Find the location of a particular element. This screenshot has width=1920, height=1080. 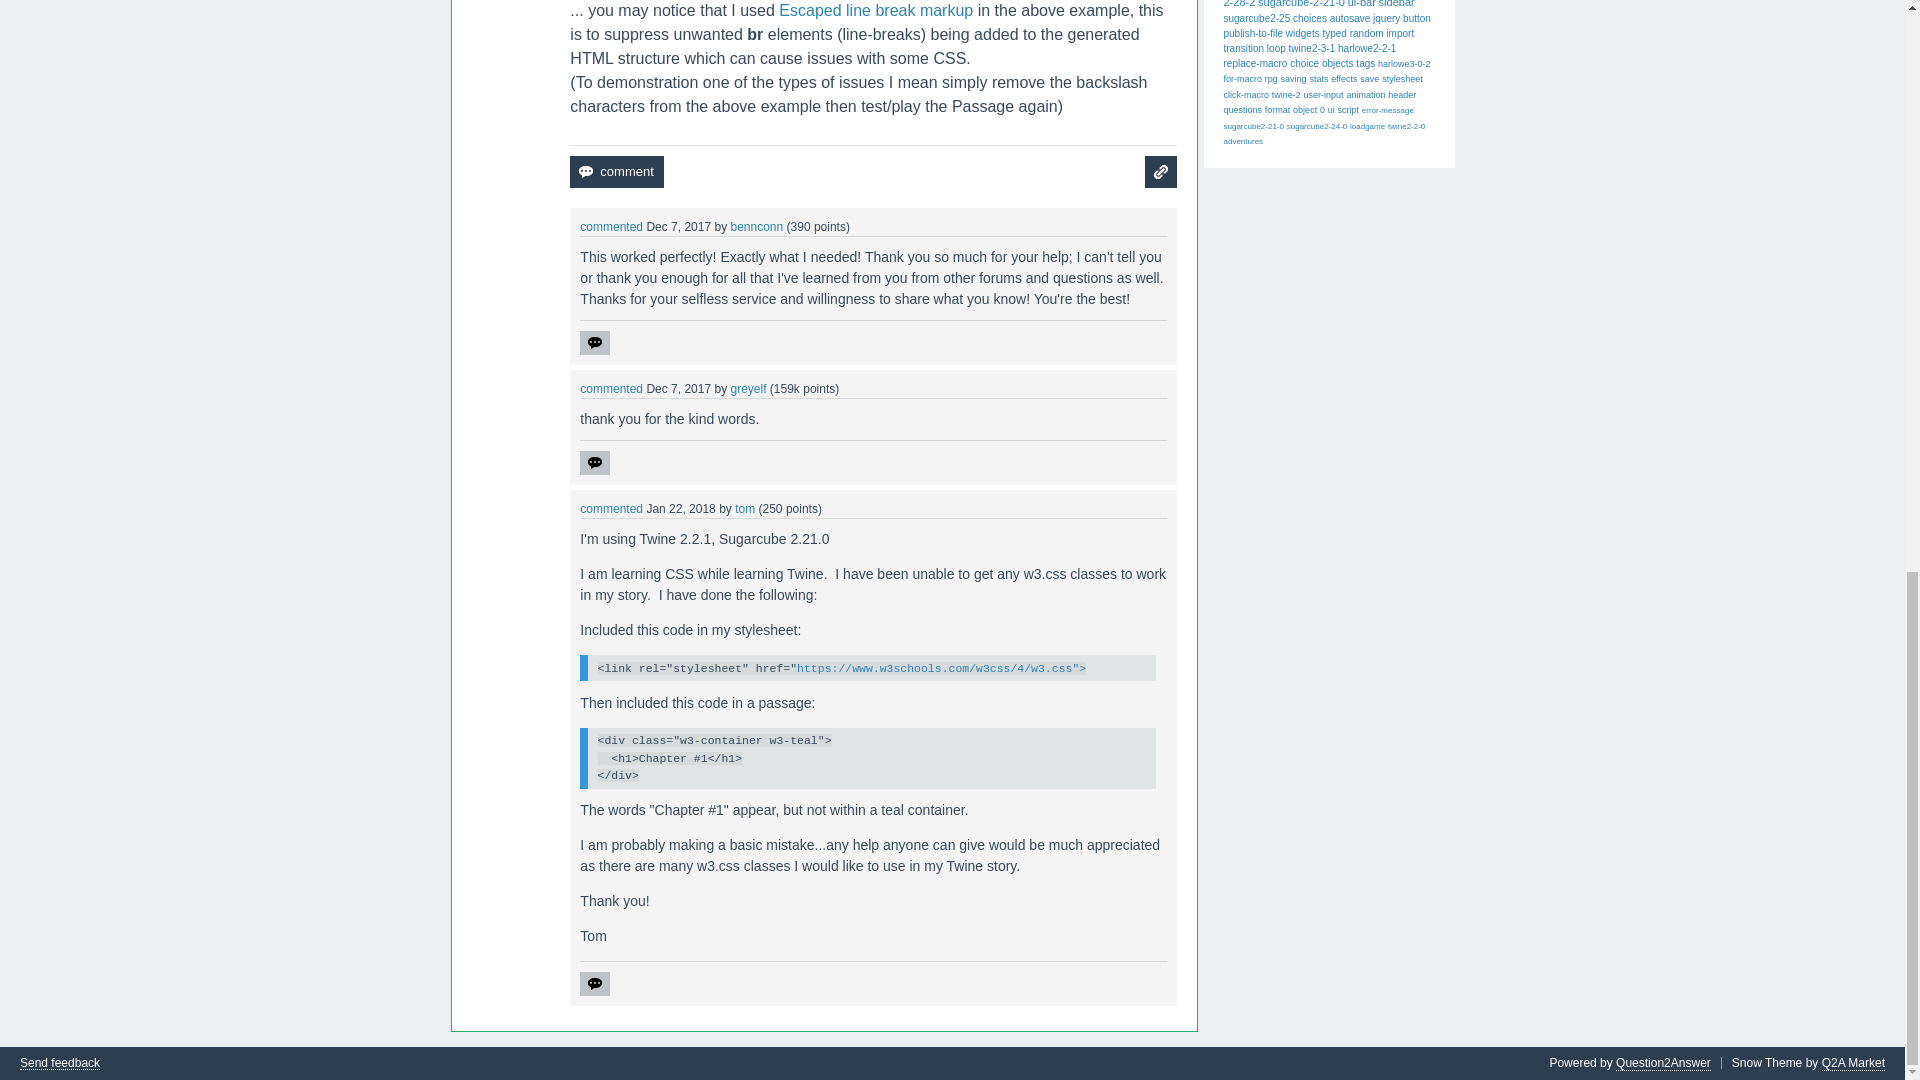

Reply to this comment is located at coordinates (594, 984).